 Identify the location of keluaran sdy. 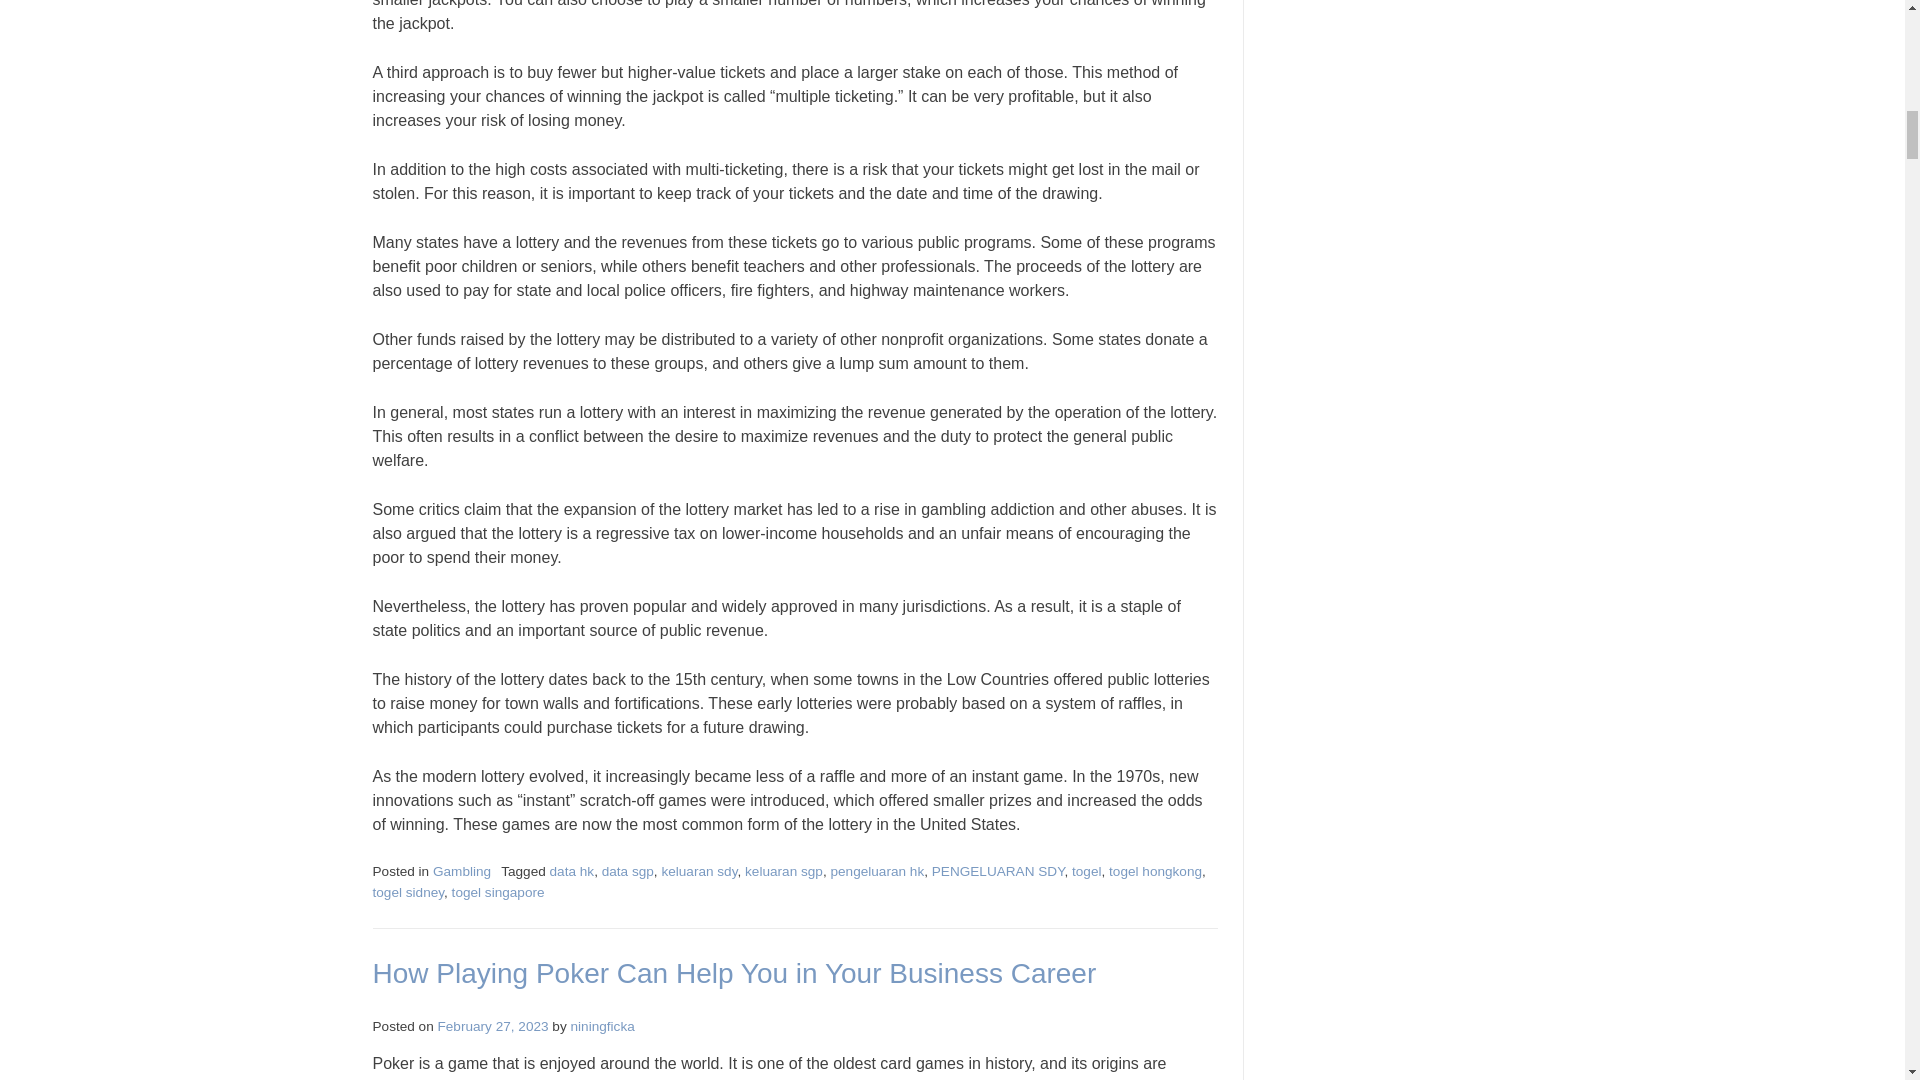
(698, 872).